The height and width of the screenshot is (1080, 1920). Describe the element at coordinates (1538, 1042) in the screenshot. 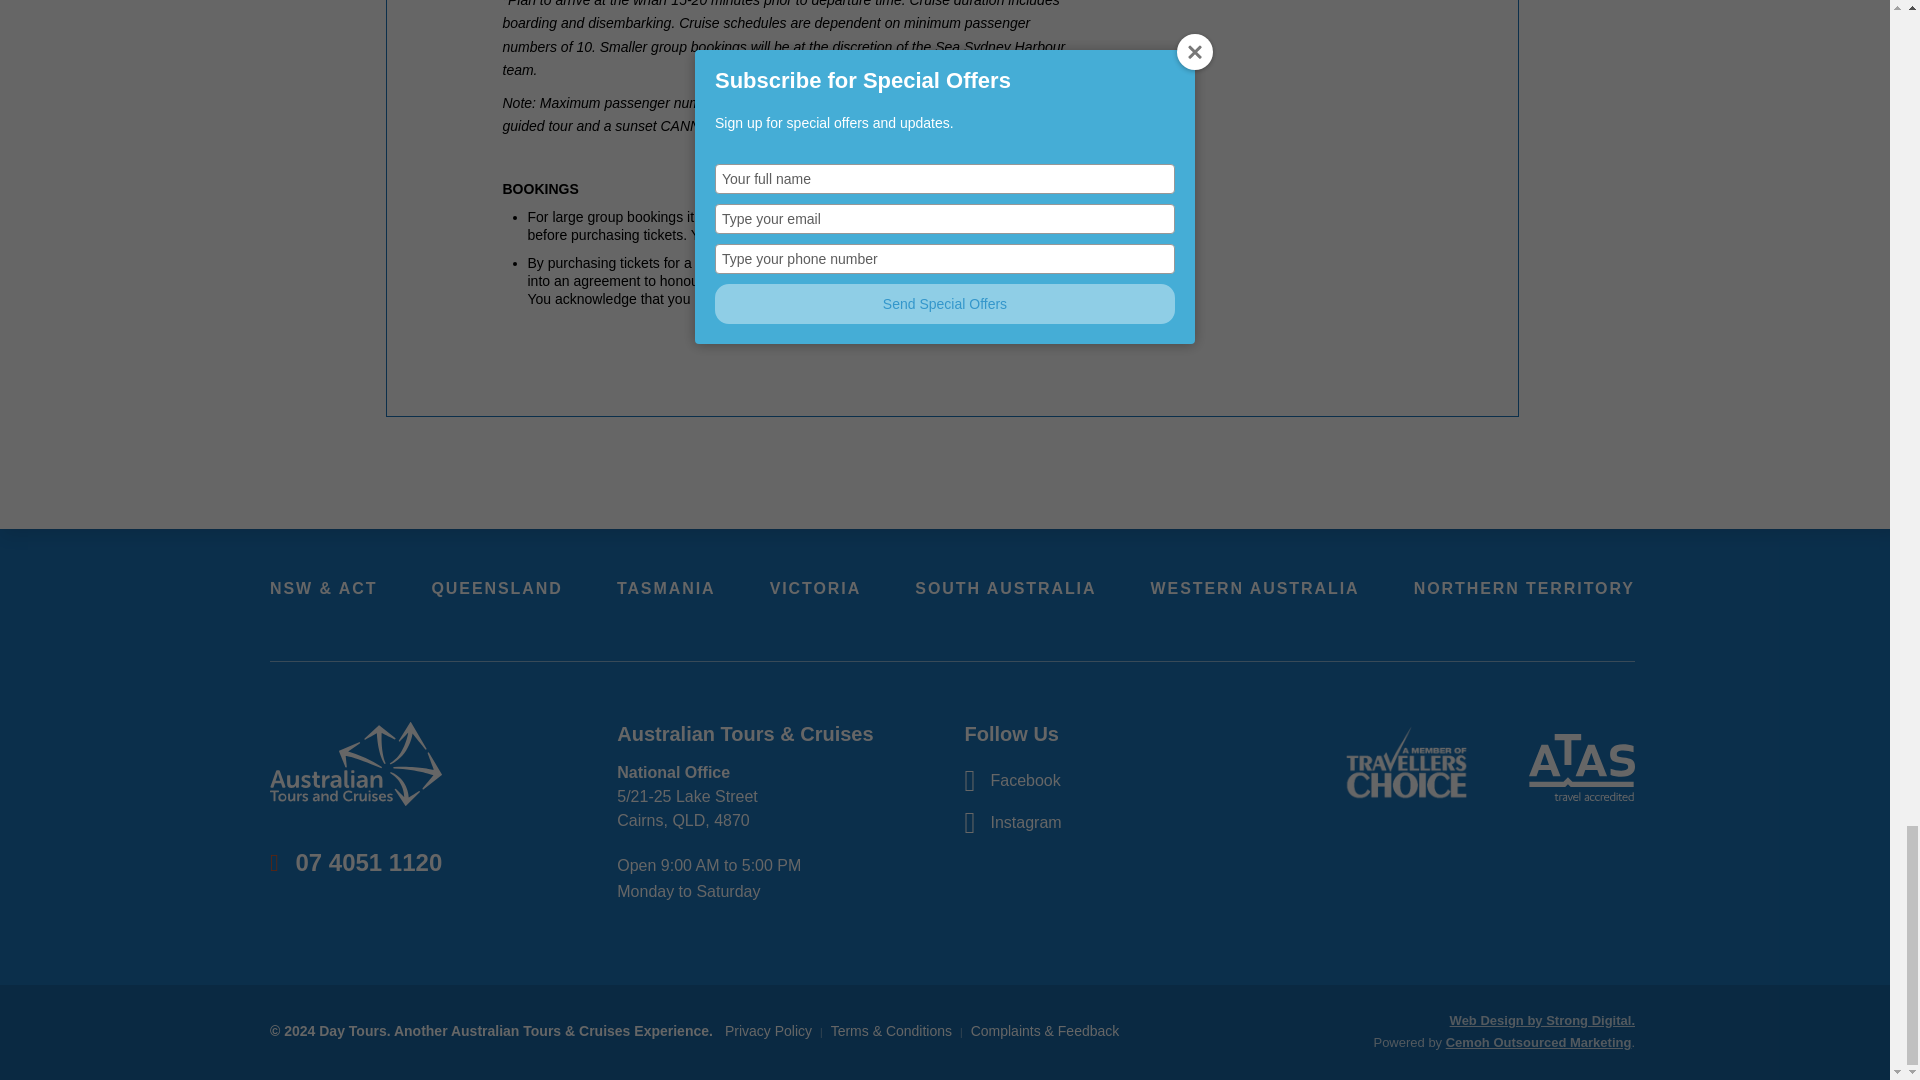

I see `Powered by Cemoh Outsourced Marketing` at that location.